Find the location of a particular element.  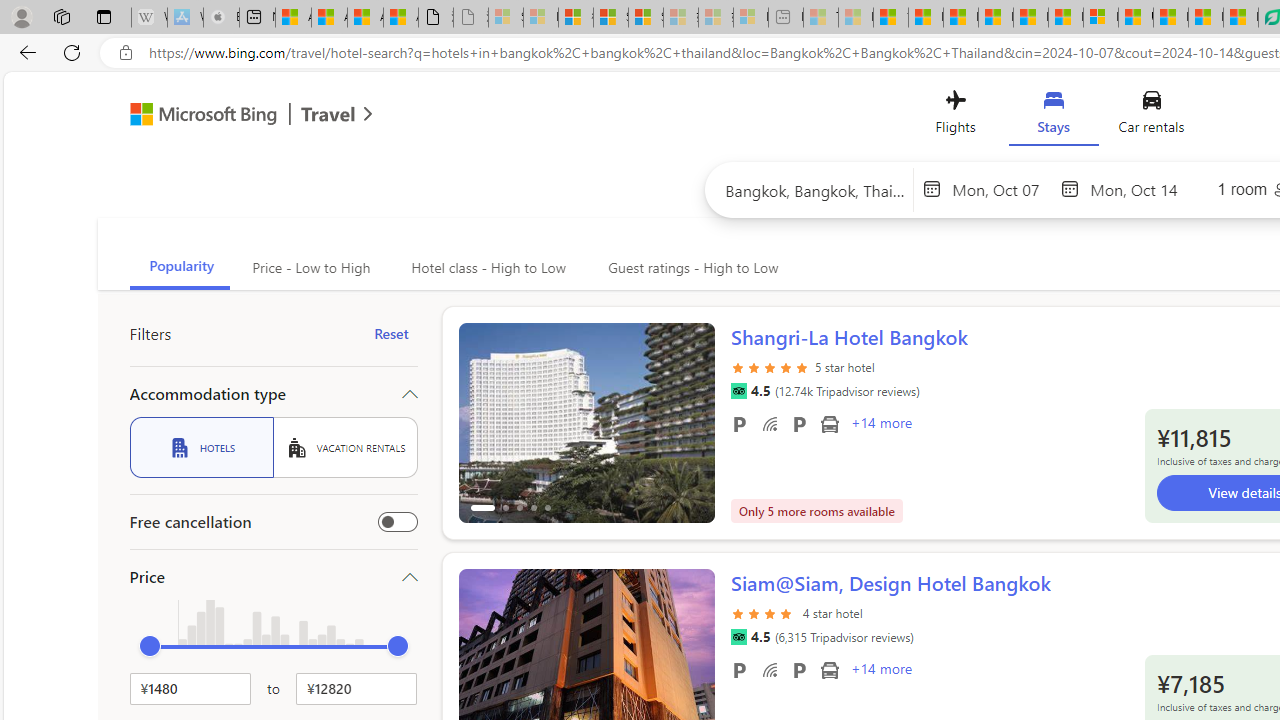

Microsoft Bing is located at coordinates (194, 116).